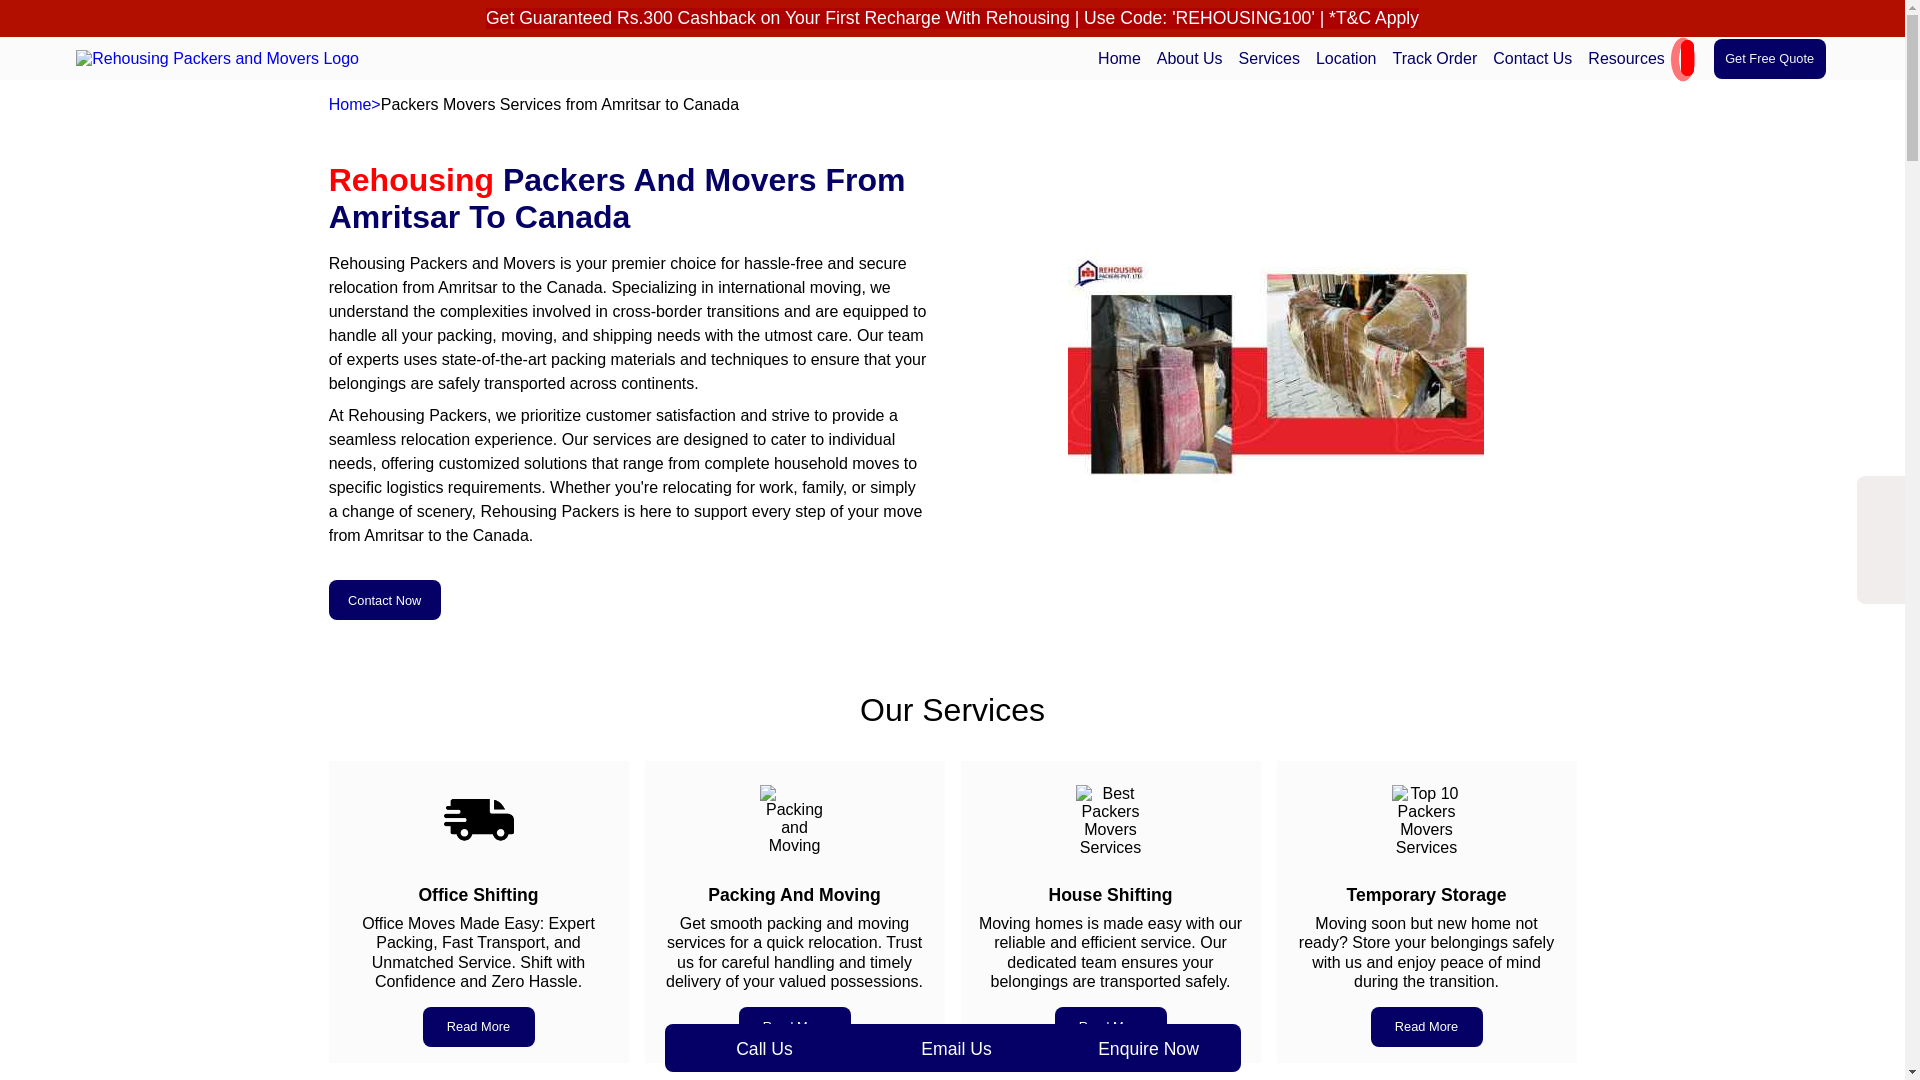 Image resolution: width=1920 pixels, height=1080 pixels. I want to click on Home, so click(1119, 58).